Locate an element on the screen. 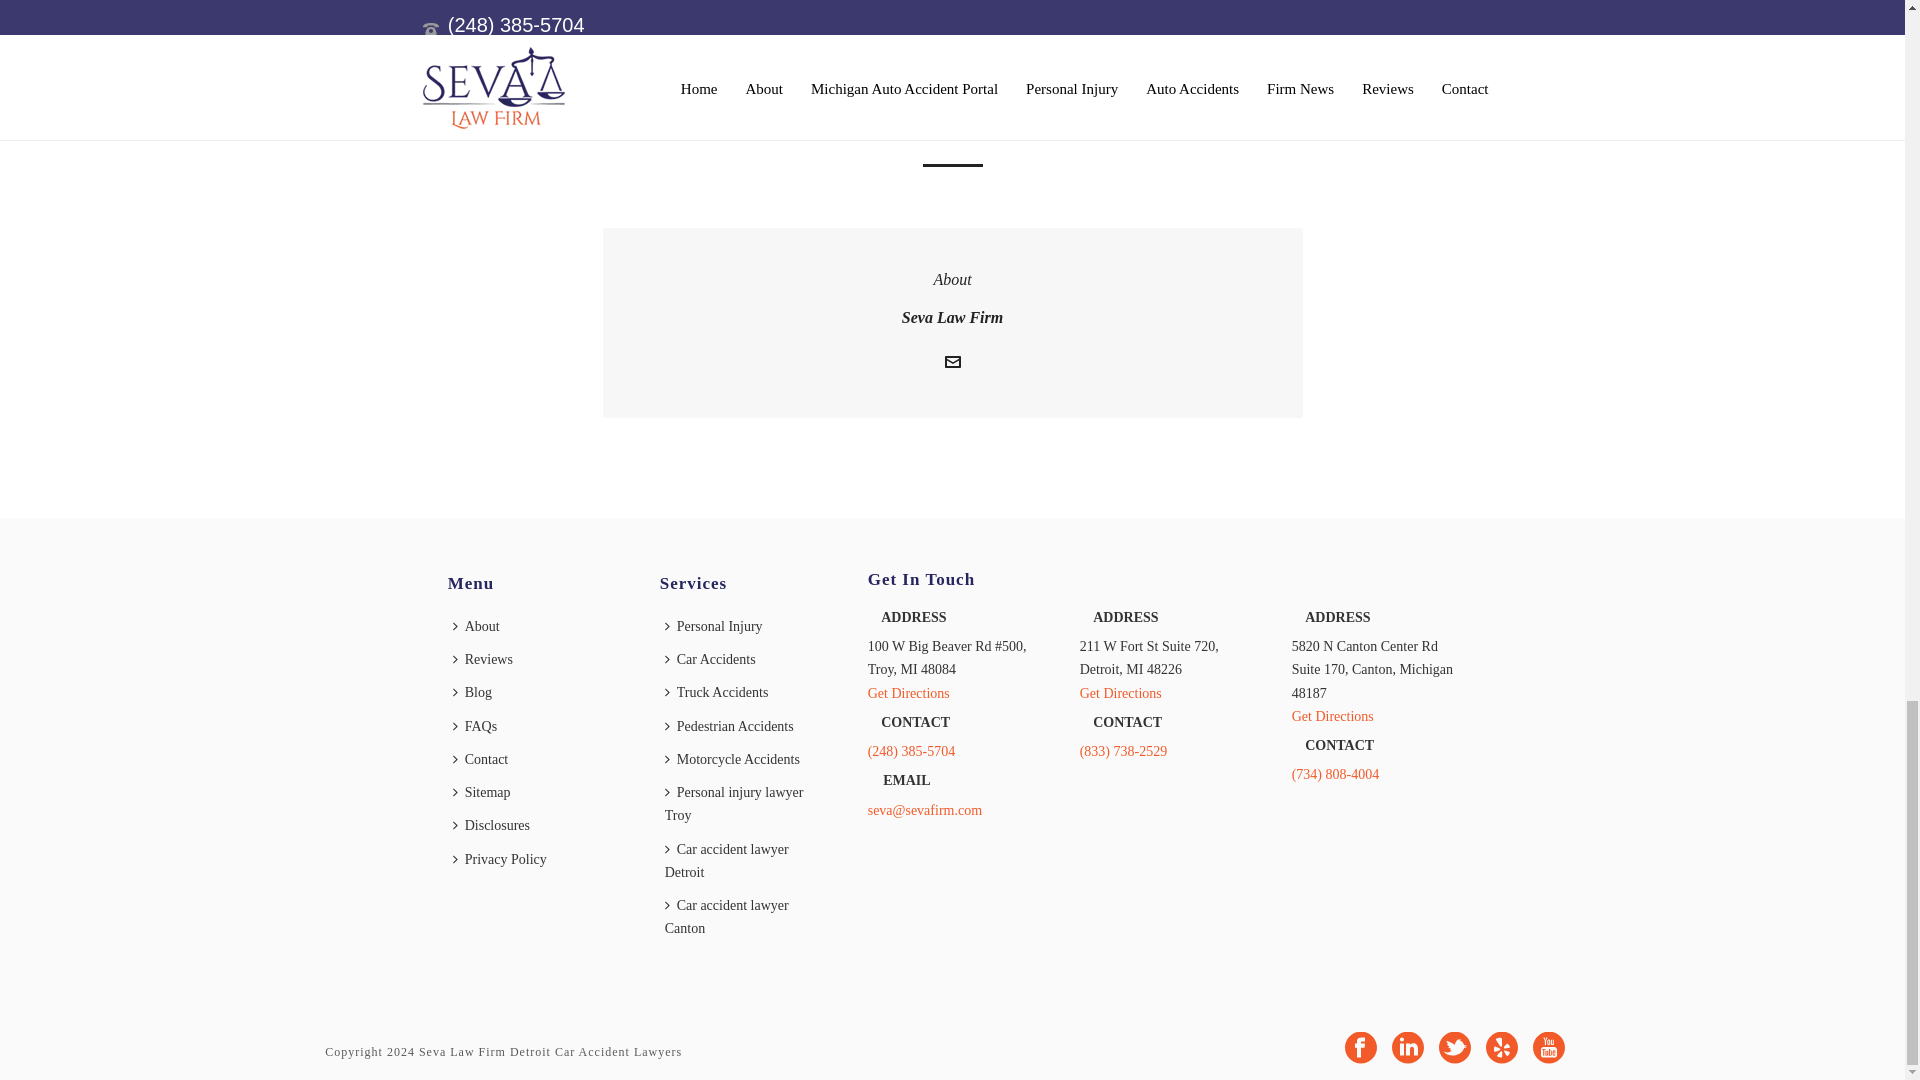 This screenshot has height=1080, width=1920.  facebook is located at coordinates (1360, 1050).